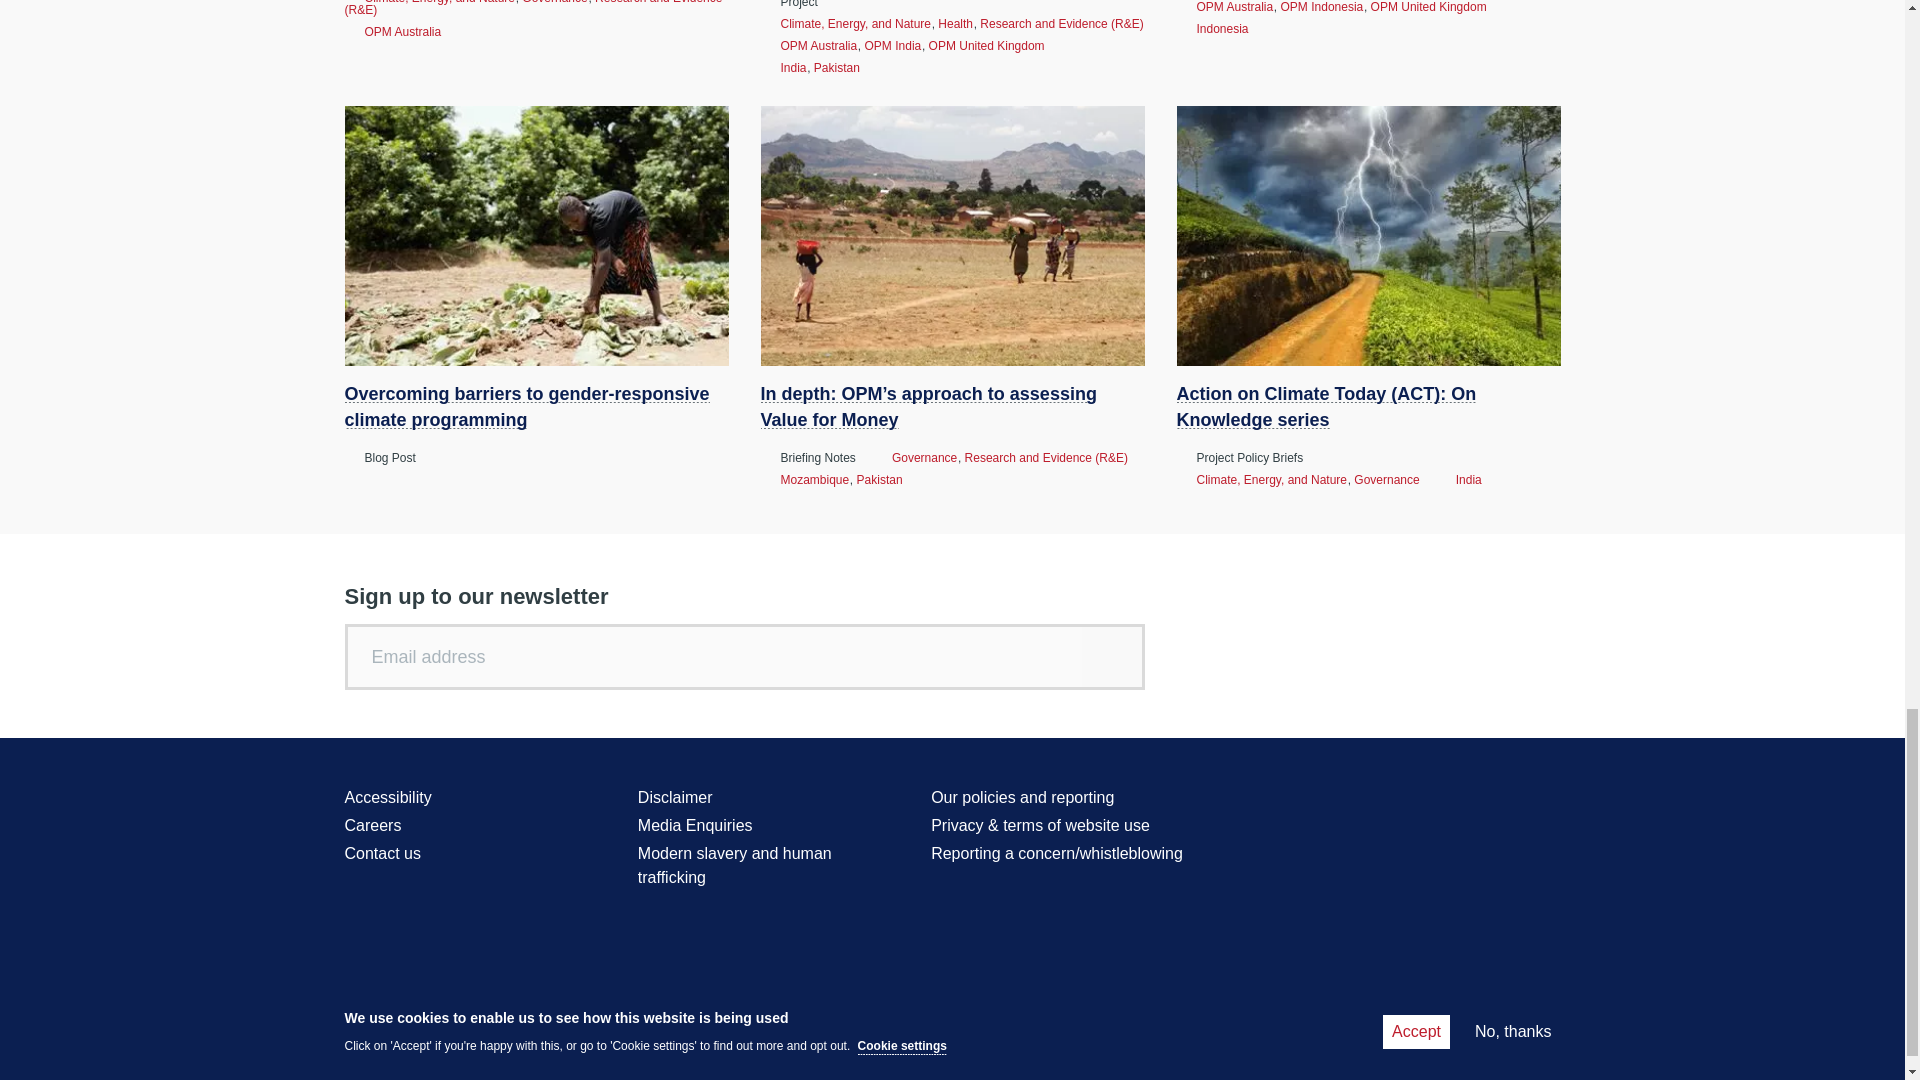  Describe the element at coordinates (1546, 800) in the screenshot. I see `Vimeo` at that location.